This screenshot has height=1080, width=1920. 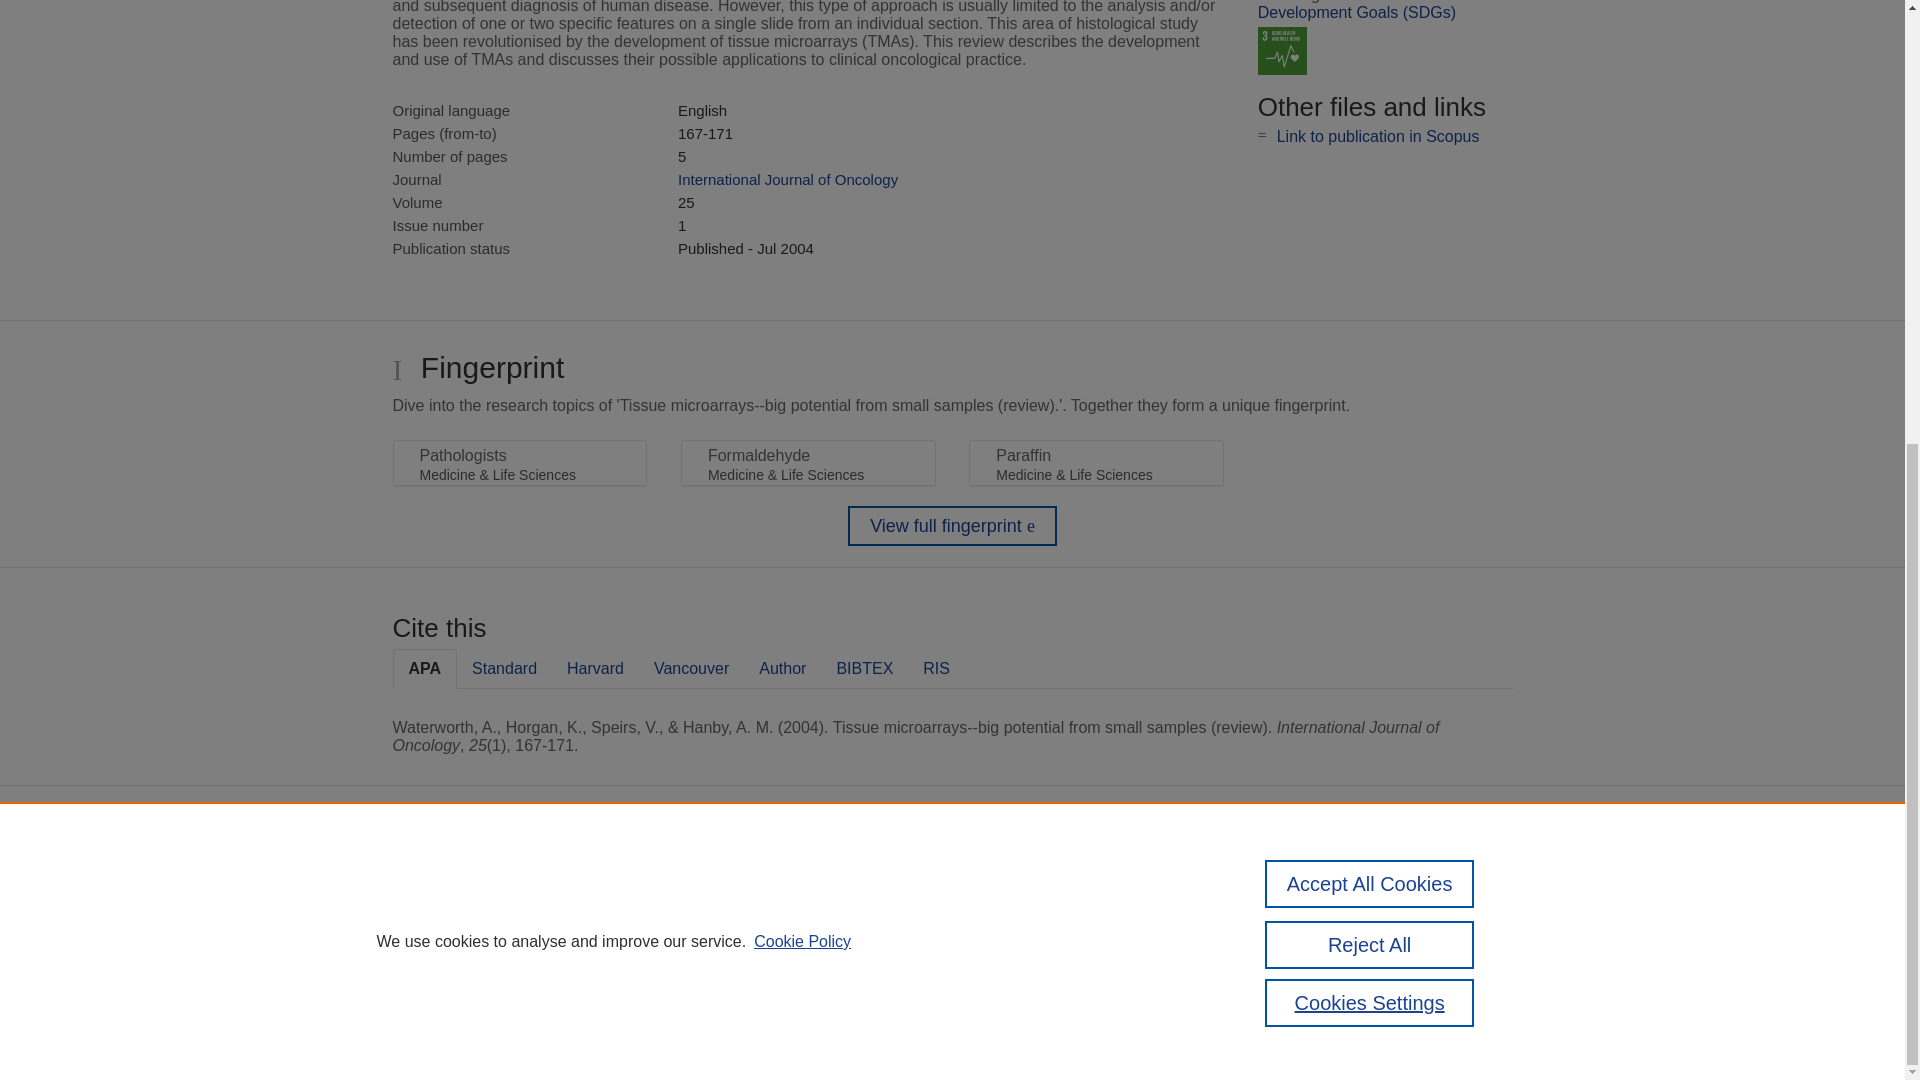 I want to click on About web accessibility, so click(x=1403, y=942).